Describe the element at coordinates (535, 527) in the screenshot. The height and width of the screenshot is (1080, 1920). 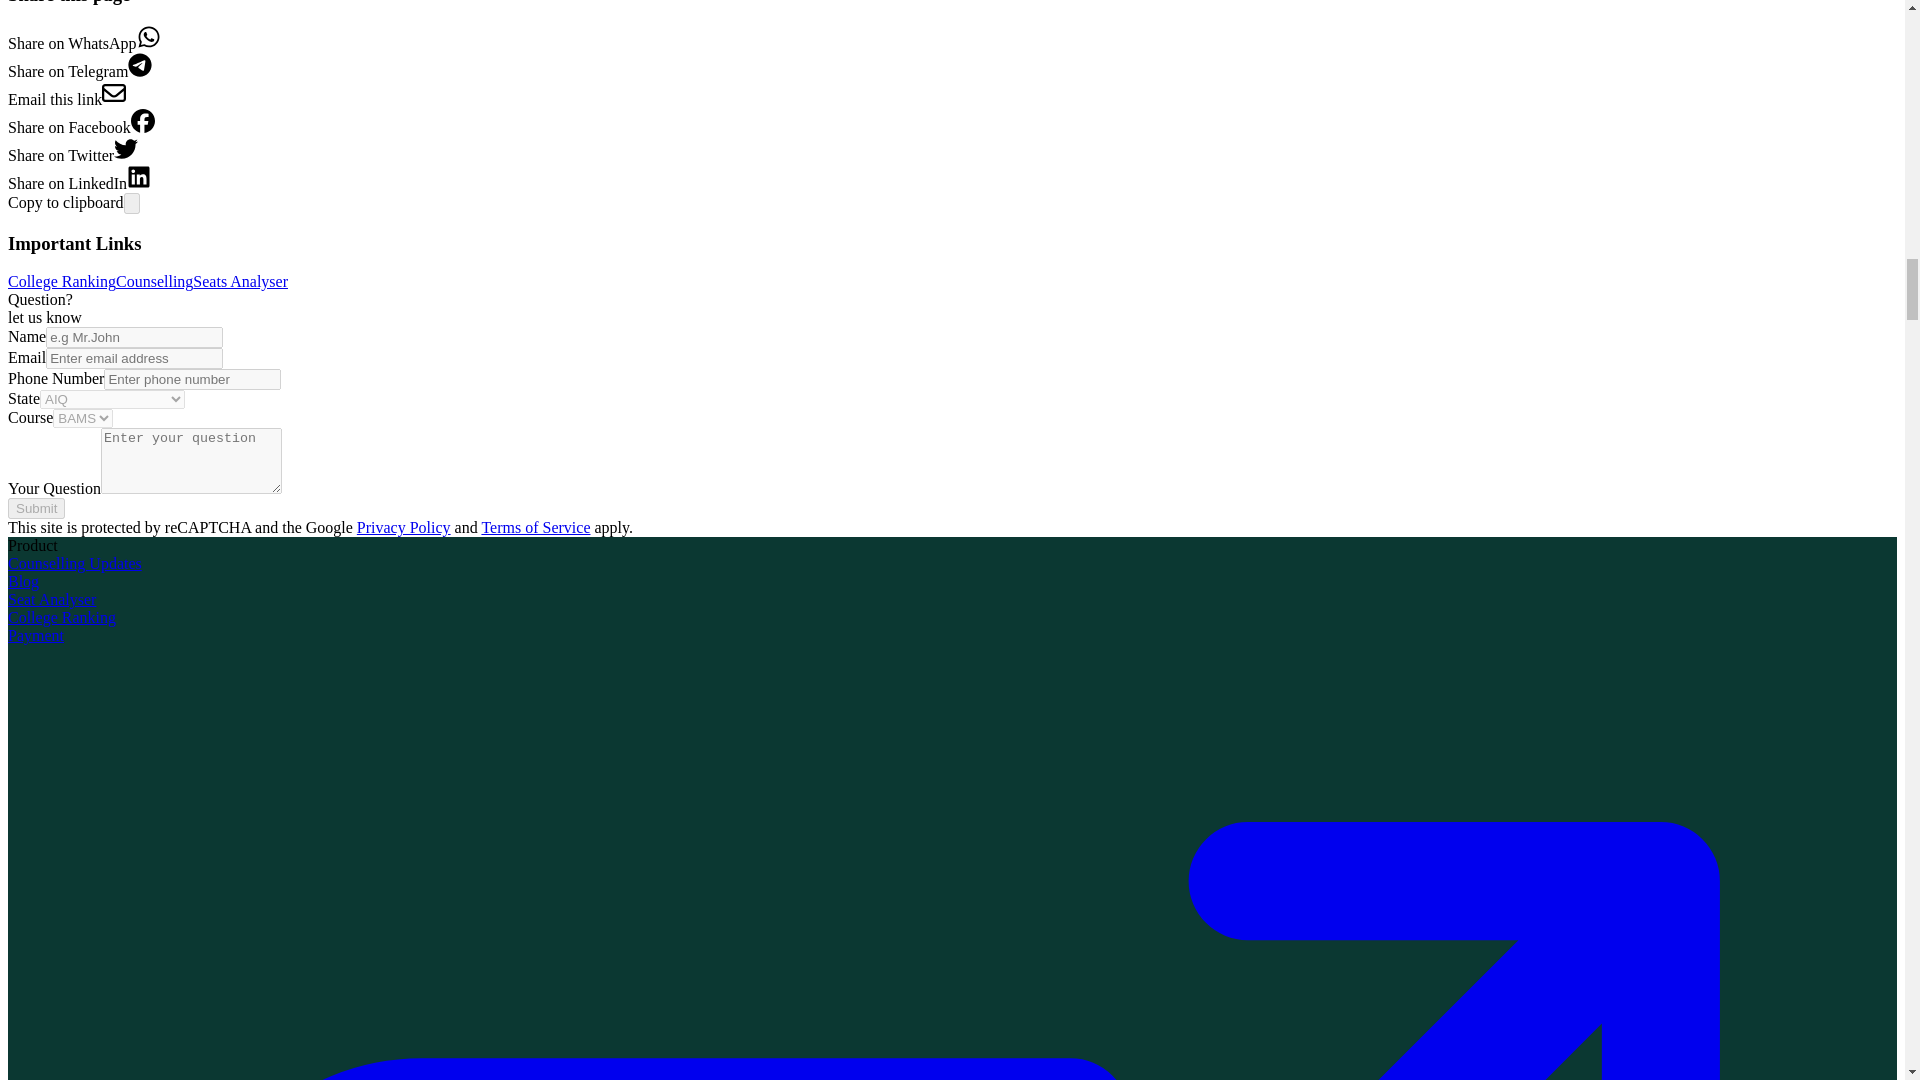
I see `Terms of Service` at that location.